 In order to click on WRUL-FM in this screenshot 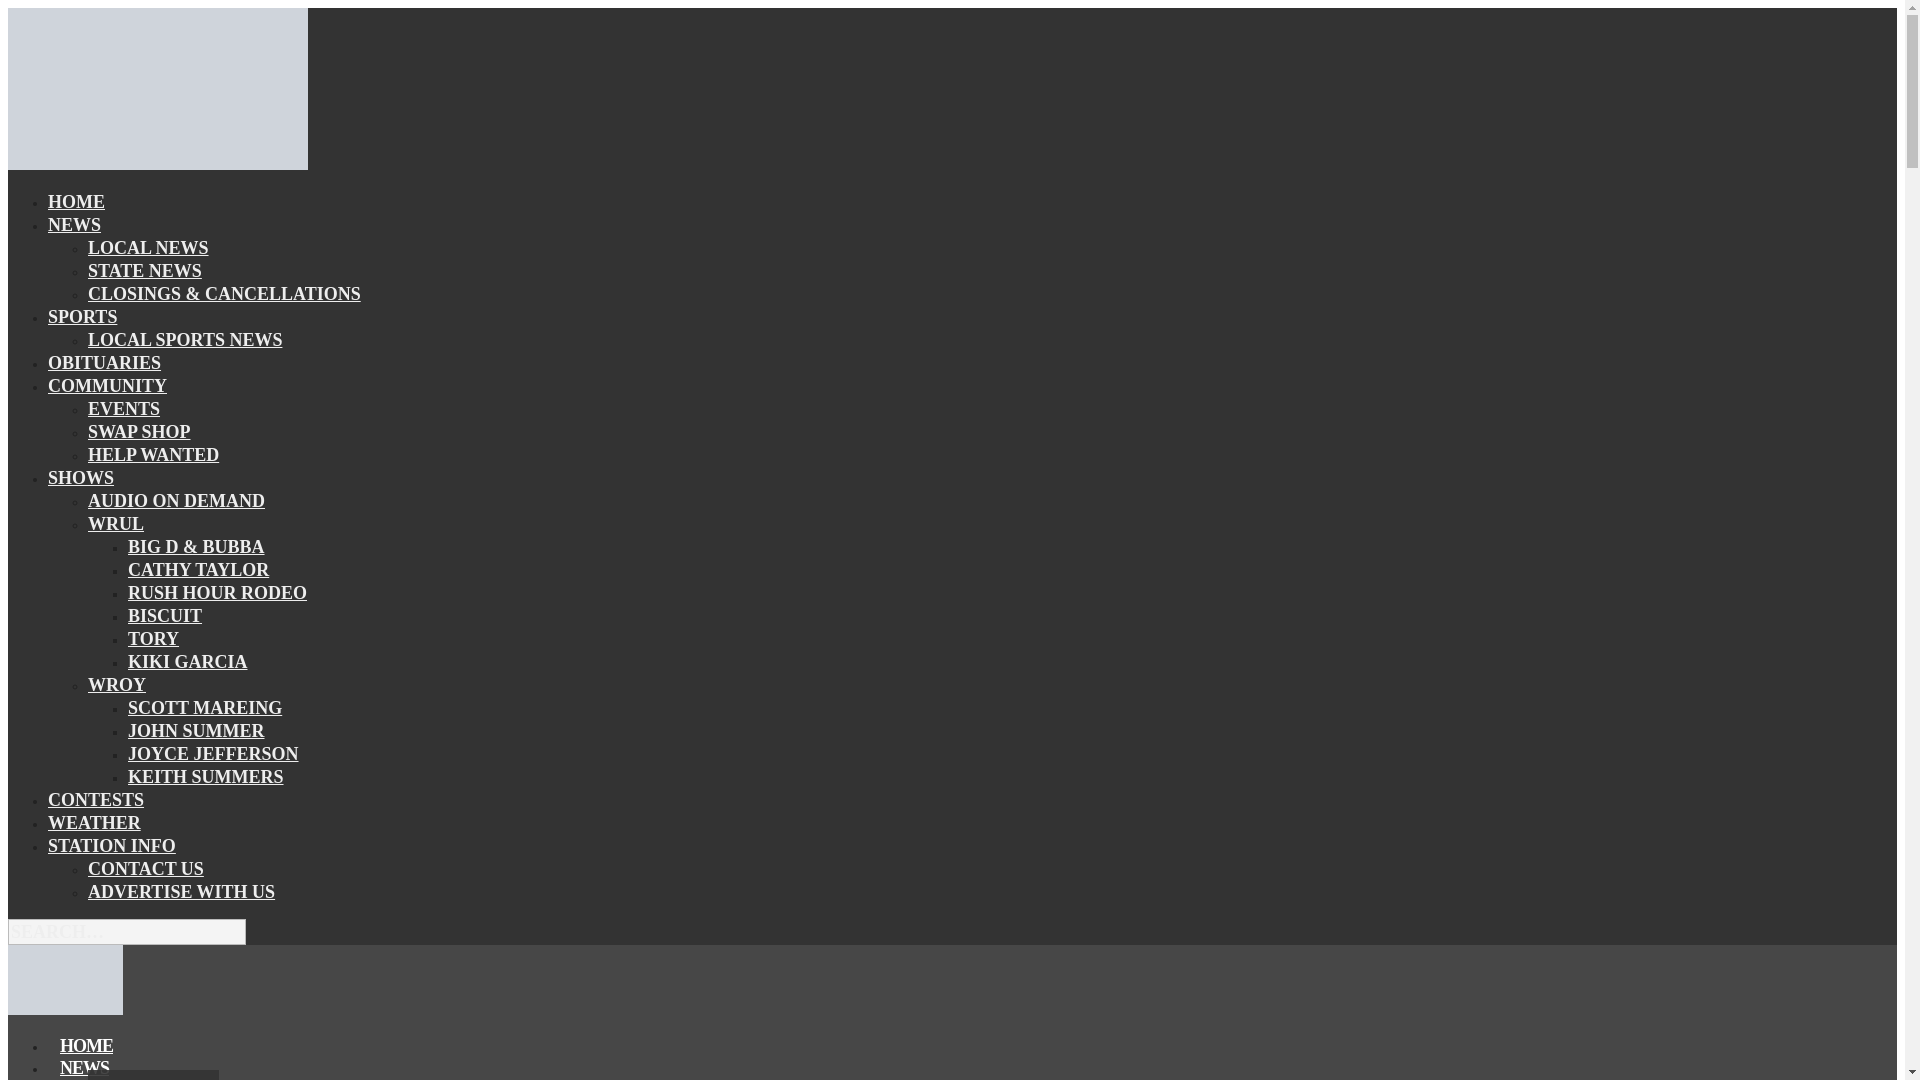, I will do `click(64, 1009)`.